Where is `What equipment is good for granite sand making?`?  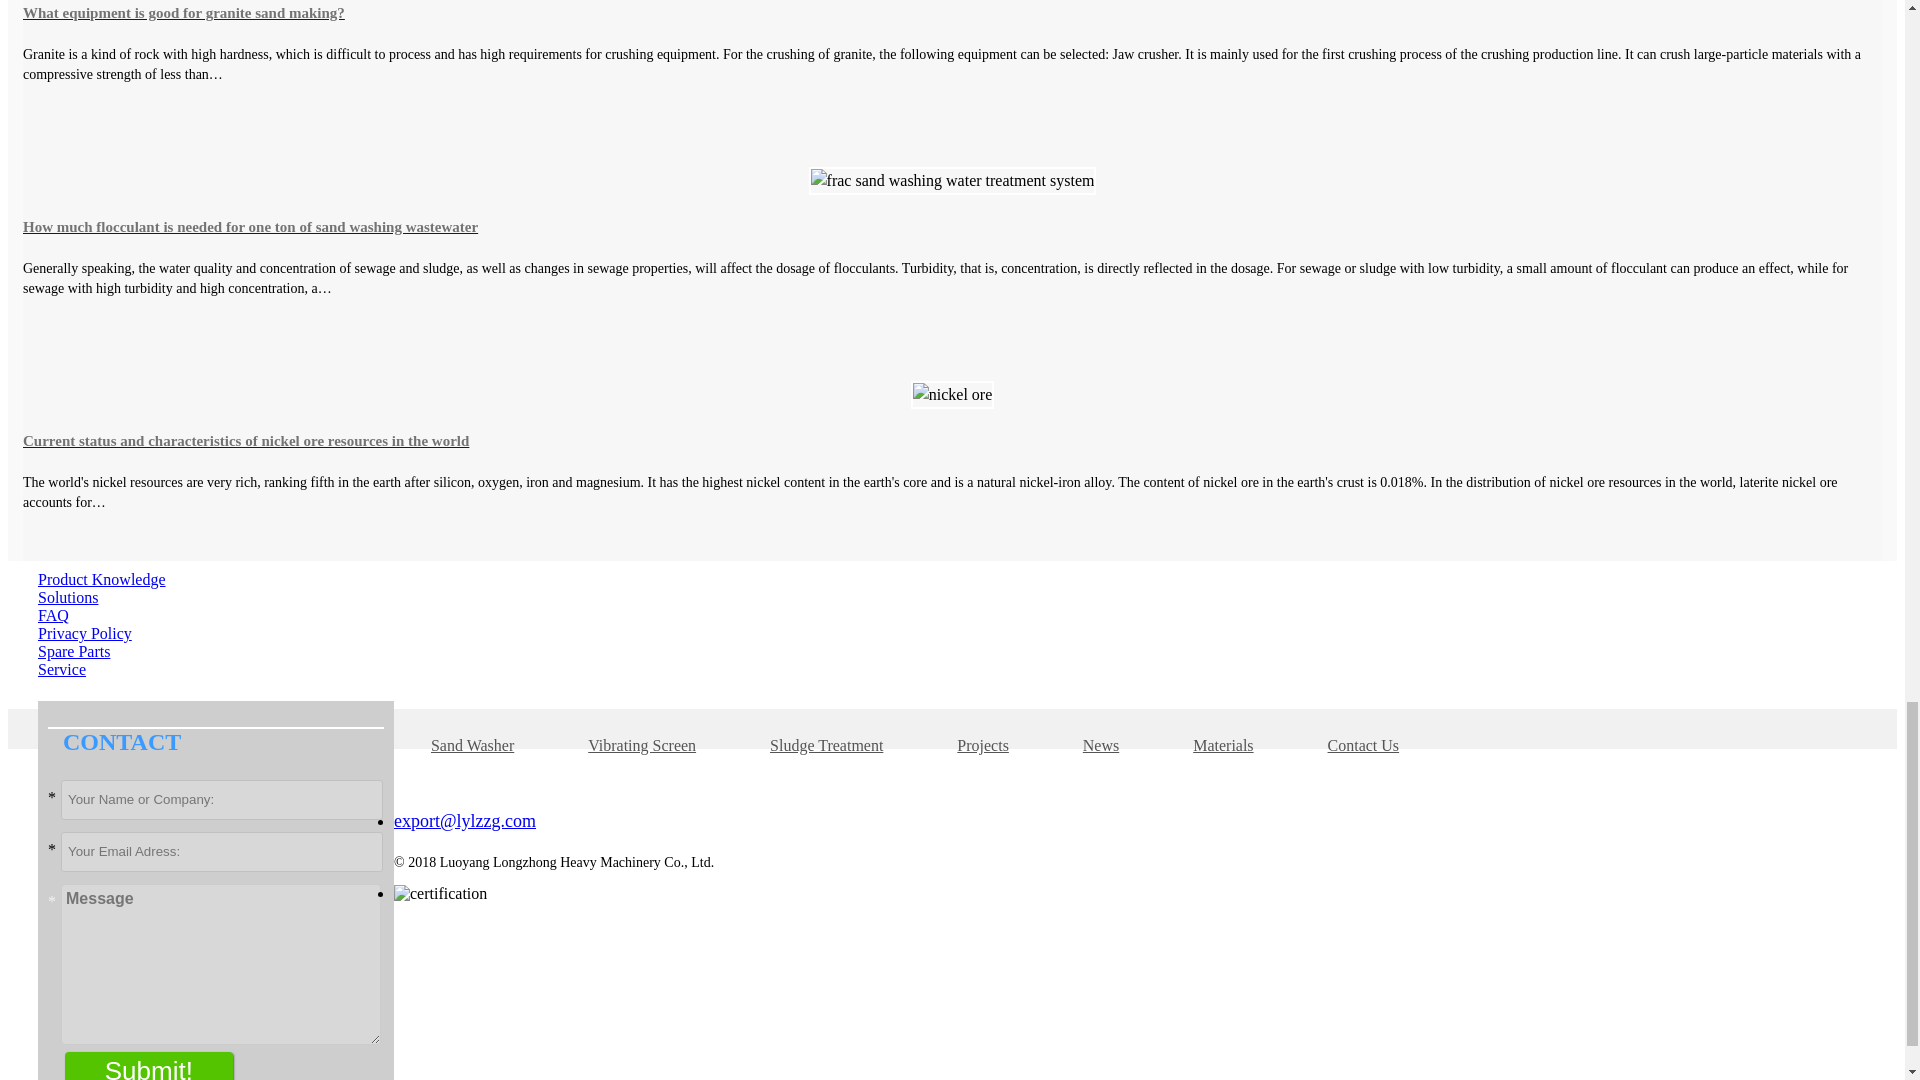 What equipment is good for granite sand making? is located at coordinates (952, 12).